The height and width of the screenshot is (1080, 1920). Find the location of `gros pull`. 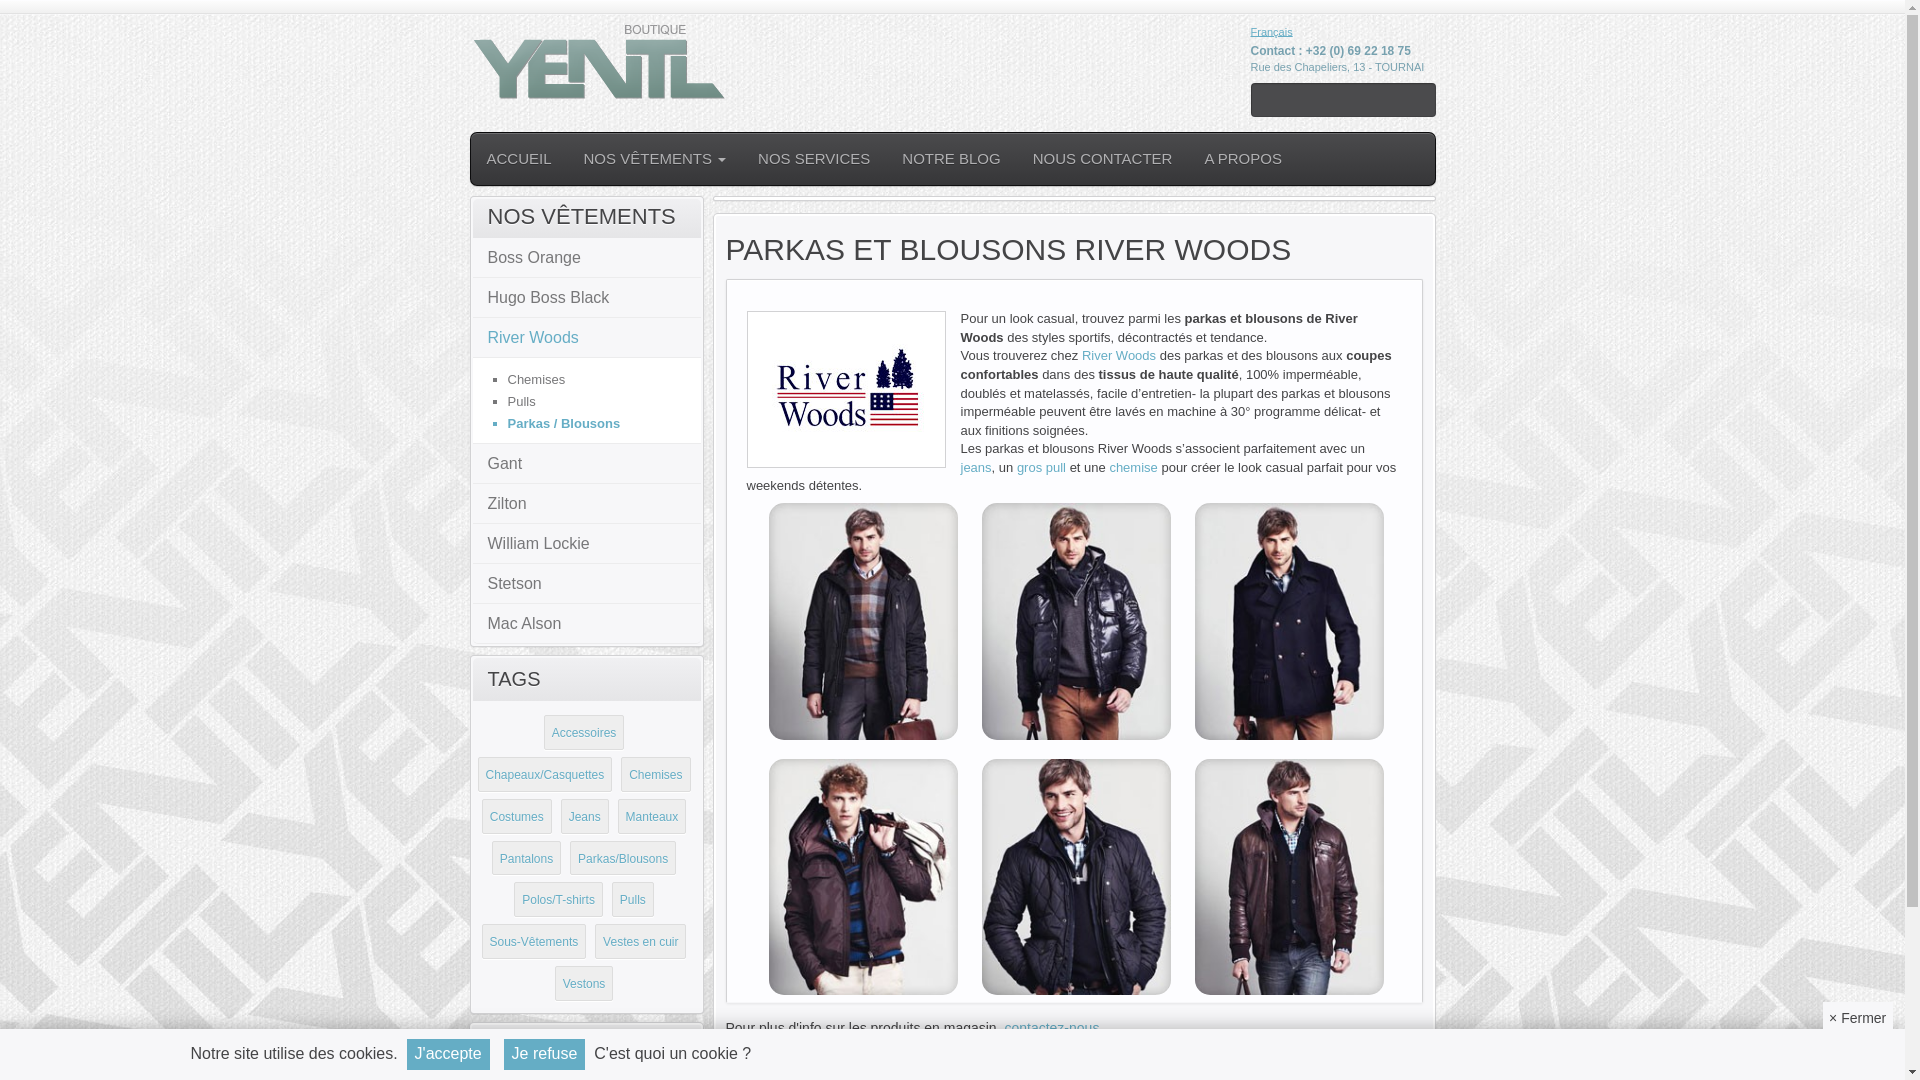

gros pull is located at coordinates (1042, 468).